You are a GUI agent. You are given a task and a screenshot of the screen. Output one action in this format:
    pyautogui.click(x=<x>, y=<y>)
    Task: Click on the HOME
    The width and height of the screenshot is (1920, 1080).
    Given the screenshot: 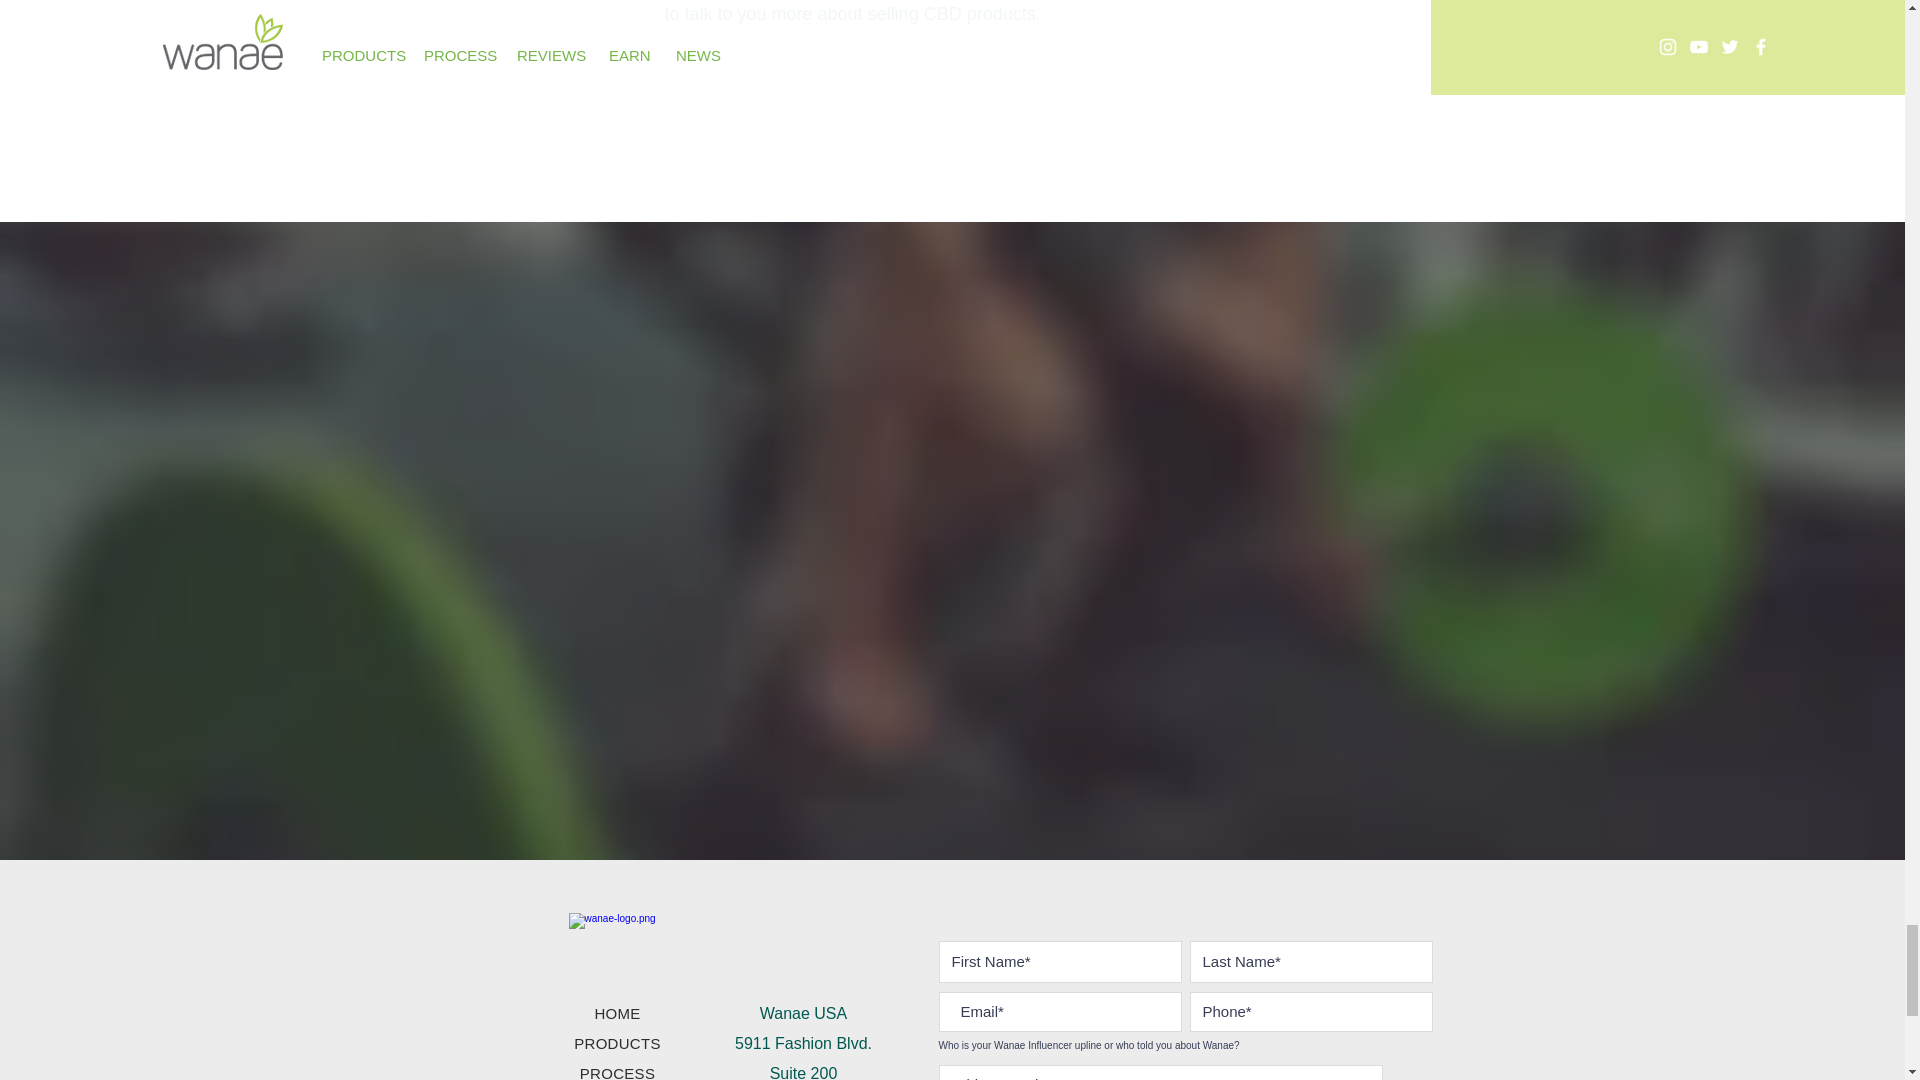 What is the action you would take?
    pyautogui.click(x=616, y=1013)
    